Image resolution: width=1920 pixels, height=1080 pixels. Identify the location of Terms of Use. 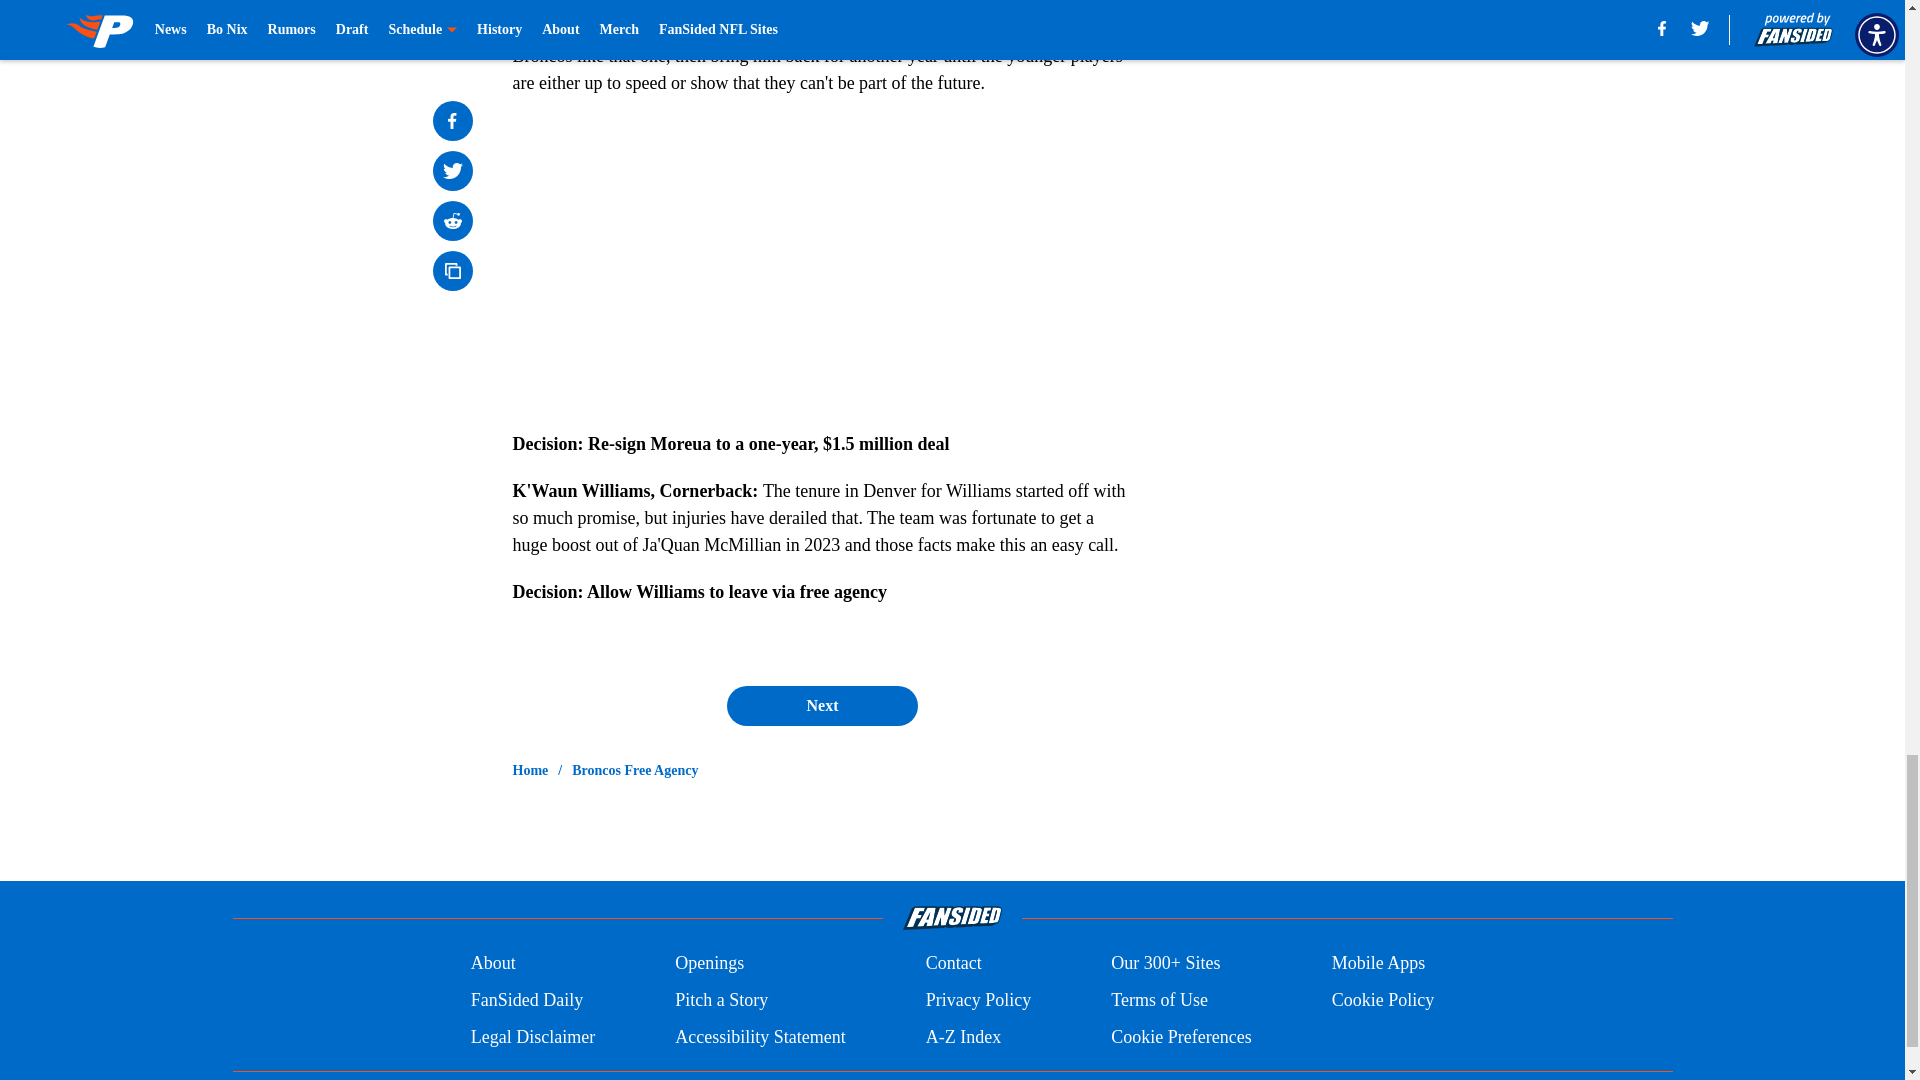
(1159, 1000).